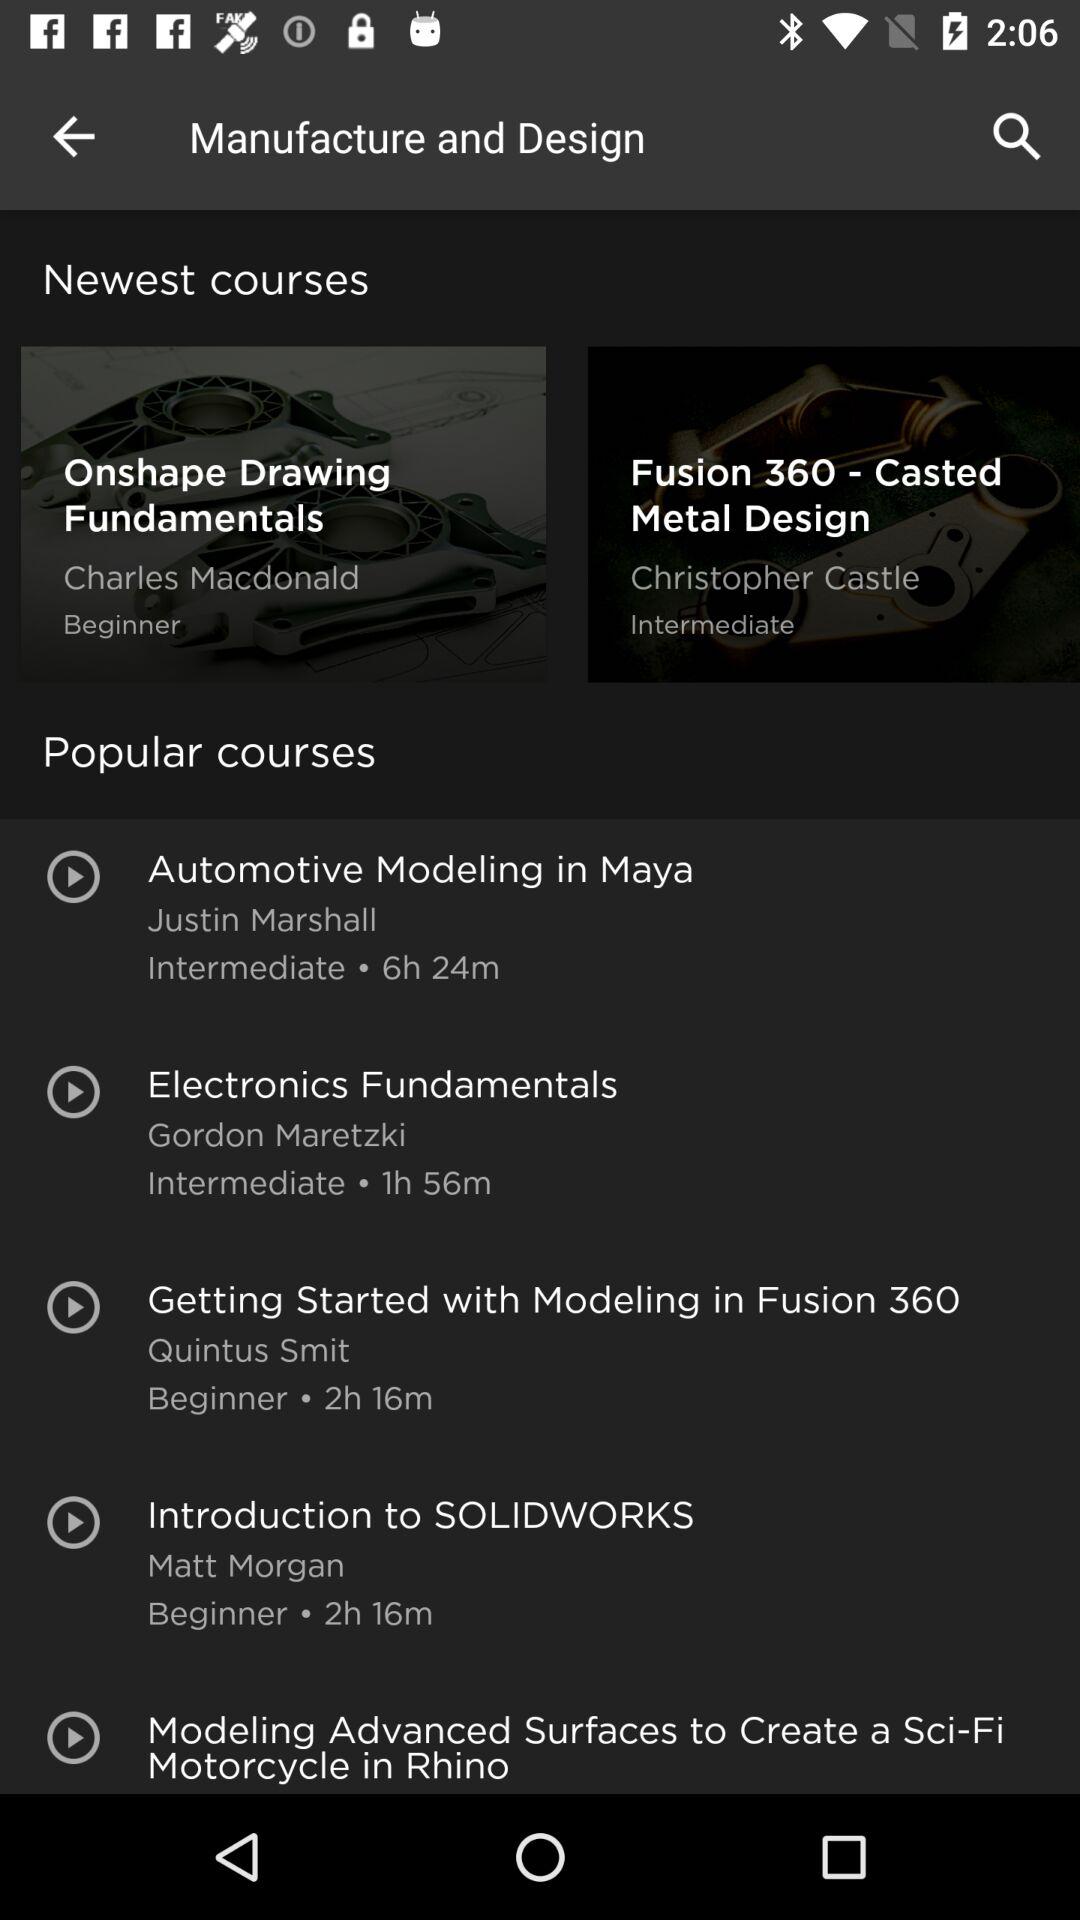 Image resolution: width=1080 pixels, height=1920 pixels. Describe the element at coordinates (73, 136) in the screenshot. I see `open the icon to the left of manufacture and design app` at that location.